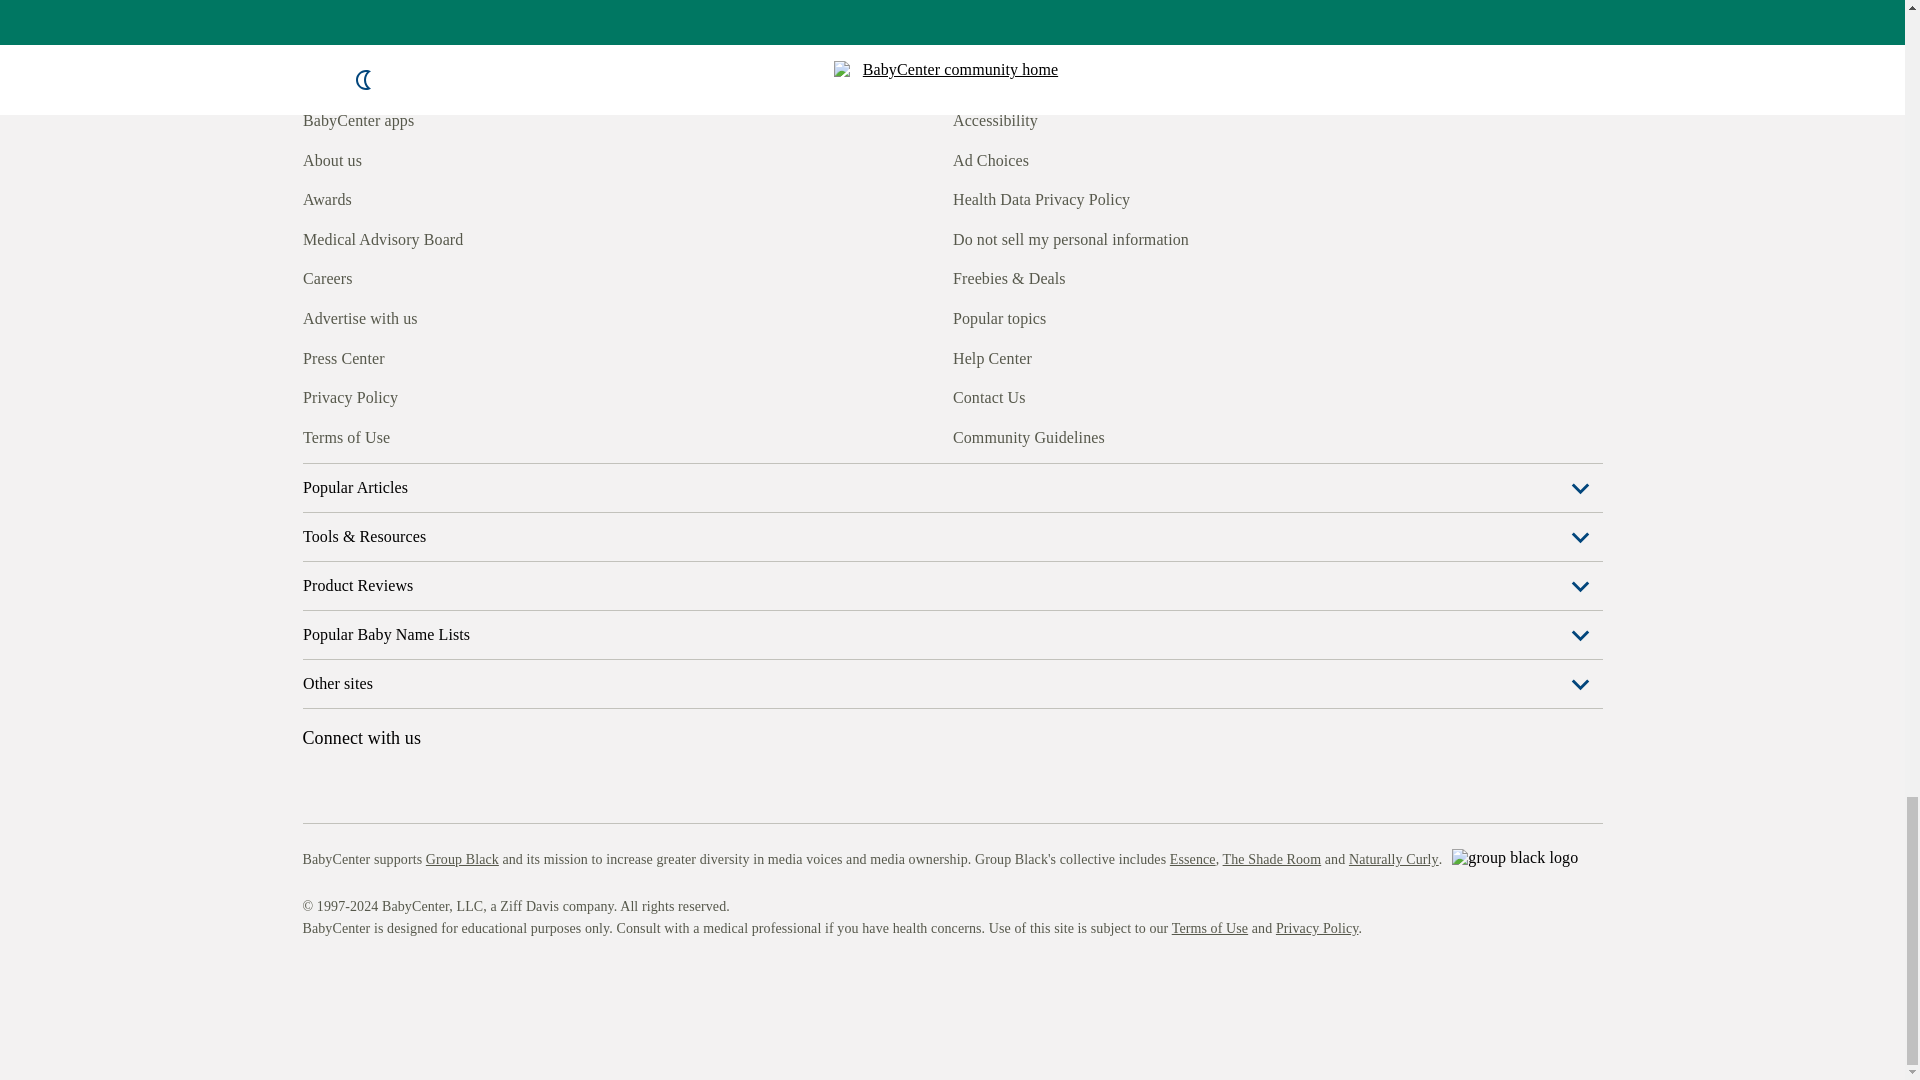  What do you see at coordinates (362, 435) in the screenshot?
I see `BabyCenter Instagram feed` at bounding box center [362, 435].